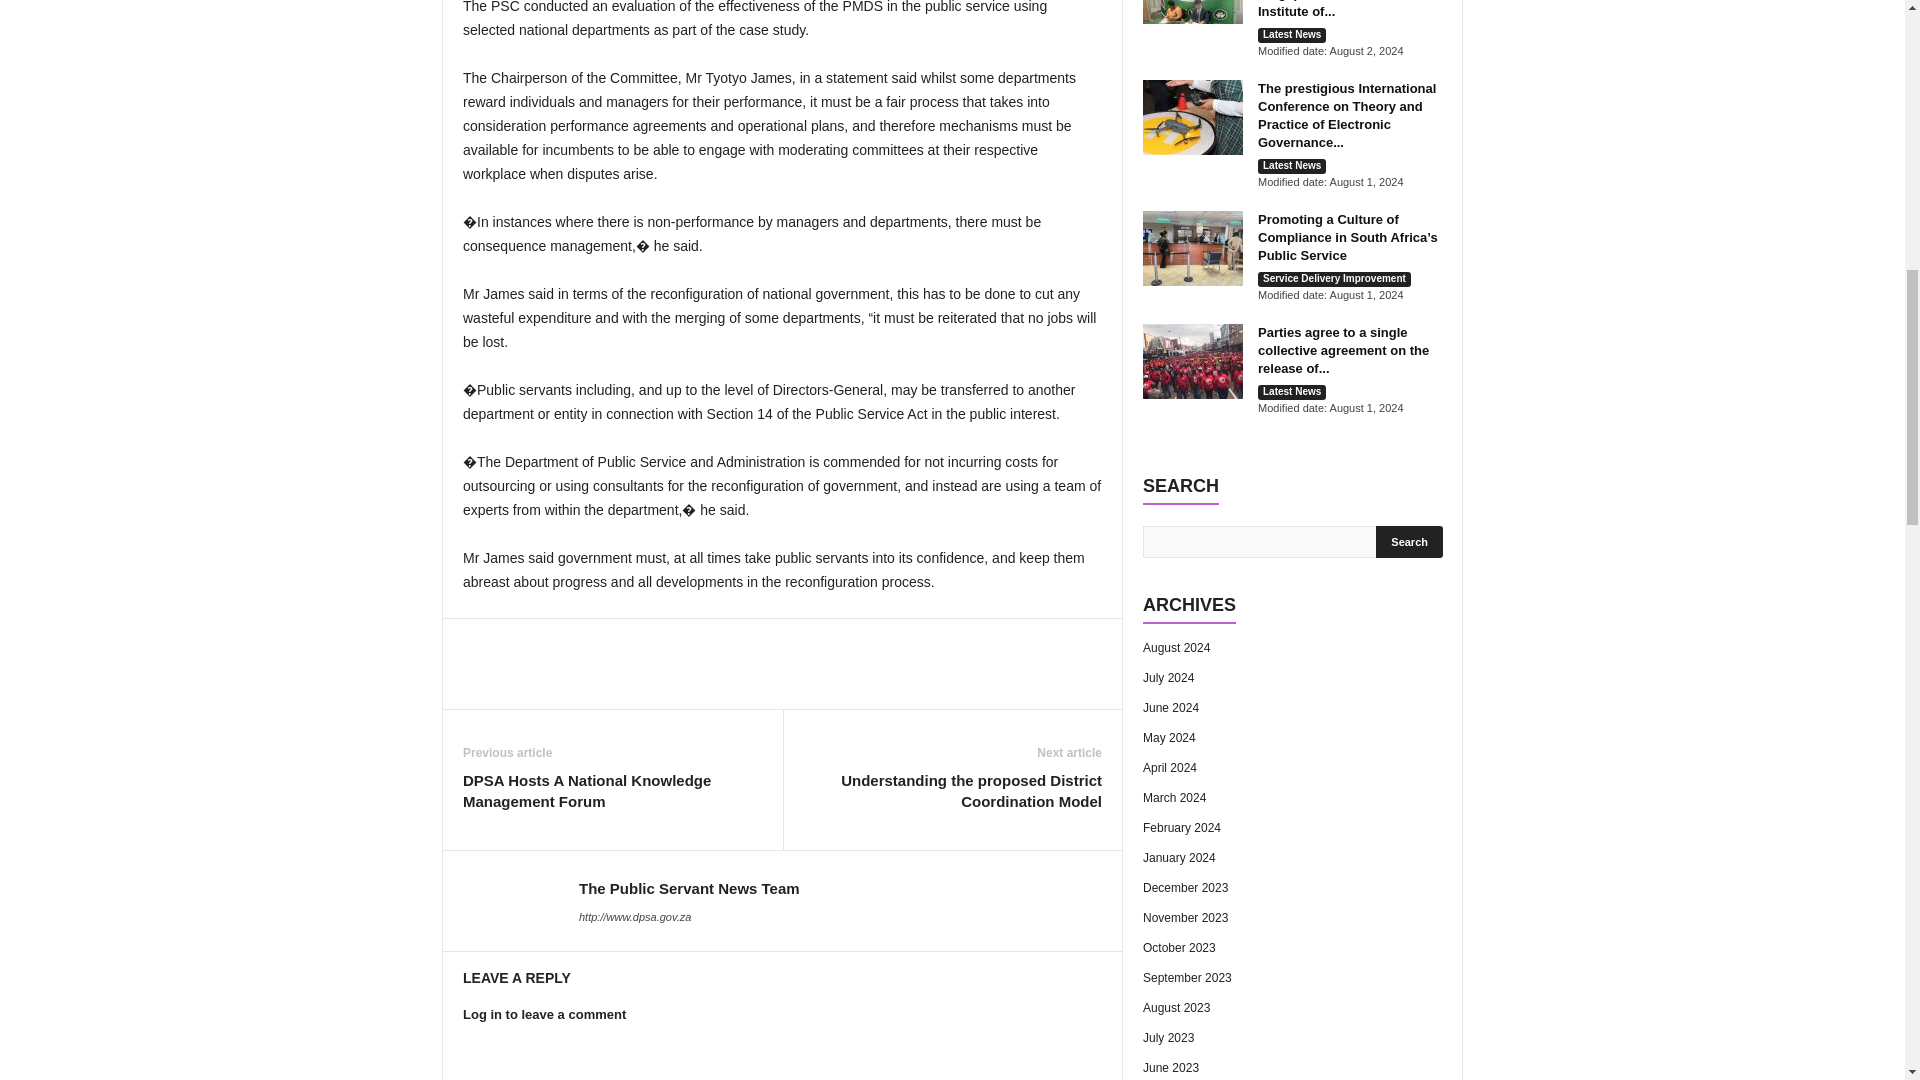 Image resolution: width=1920 pixels, height=1080 pixels. What do you see at coordinates (690, 888) in the screenshot?
I see `The Public Servant News Team` at bounding box center [690, 888].